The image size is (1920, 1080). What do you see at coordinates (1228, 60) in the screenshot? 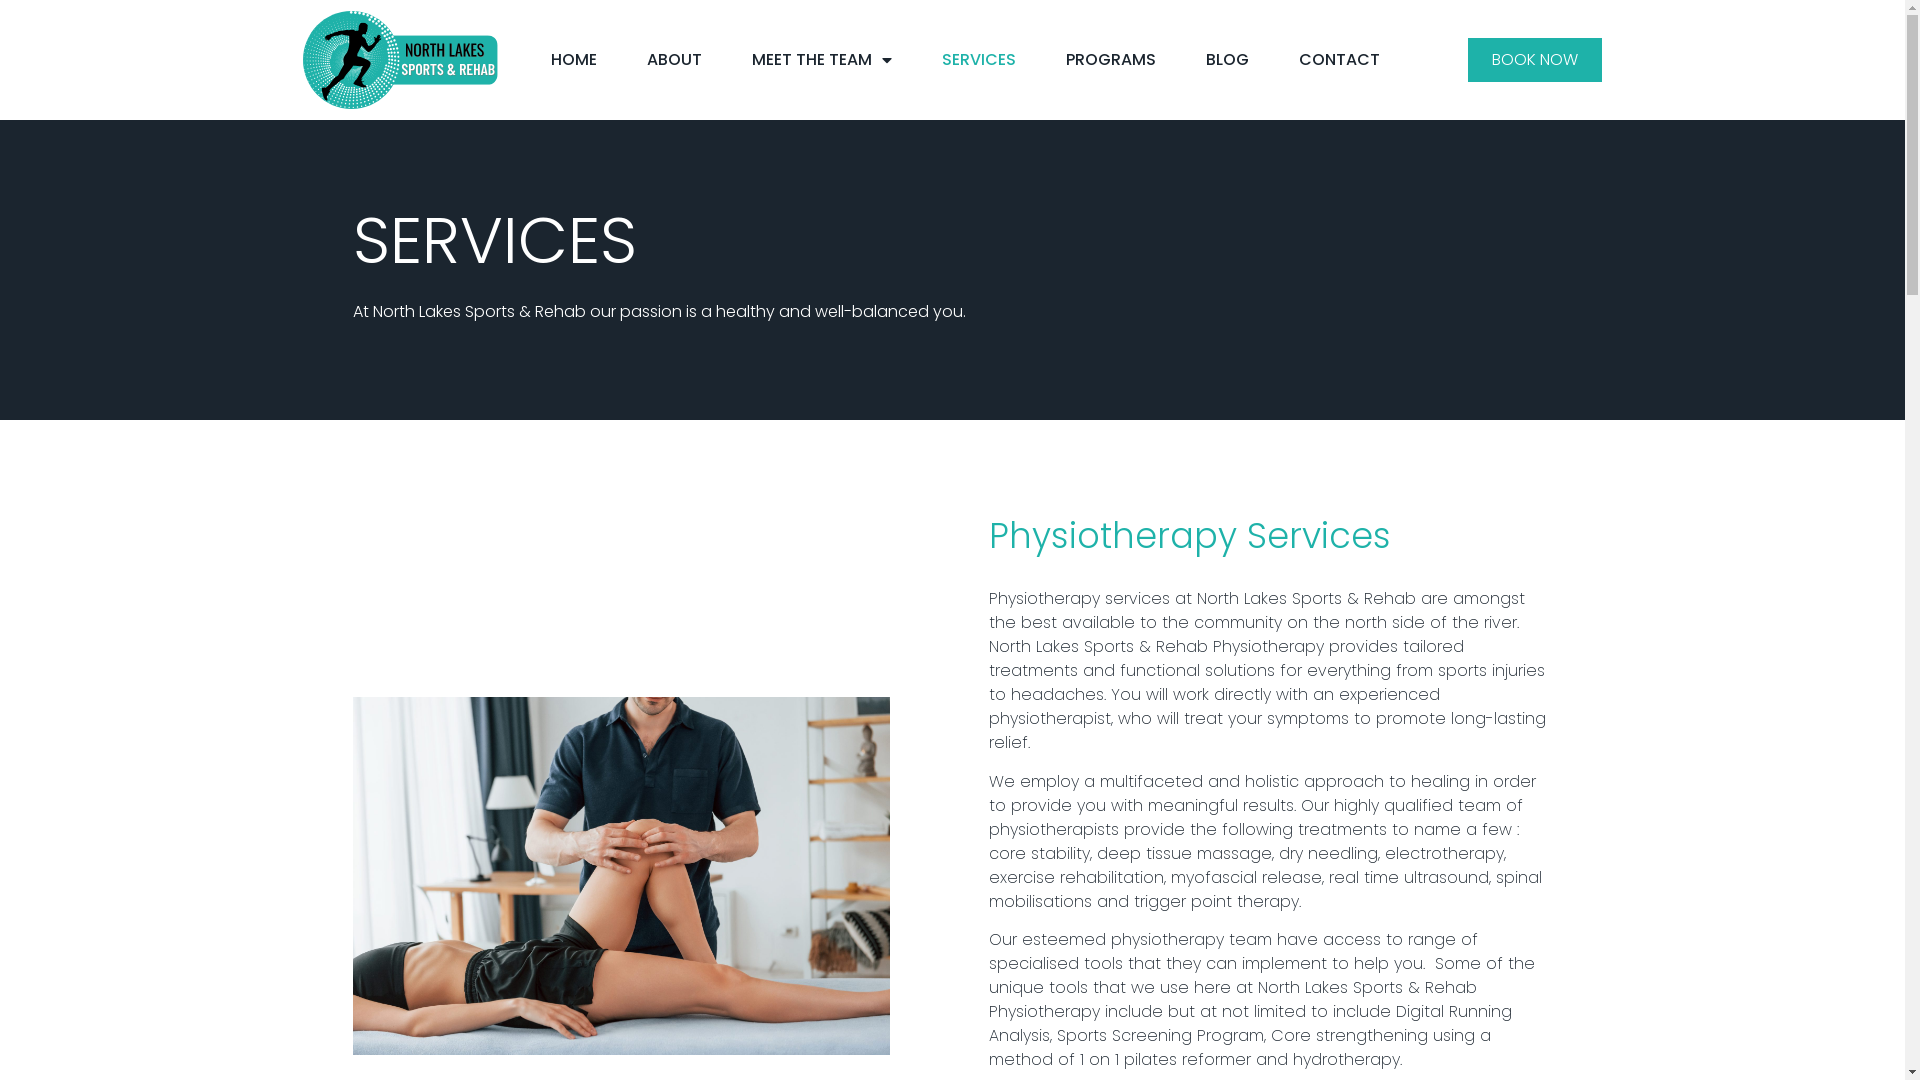
I see `BLOG` at bounding box center [1228, 60].